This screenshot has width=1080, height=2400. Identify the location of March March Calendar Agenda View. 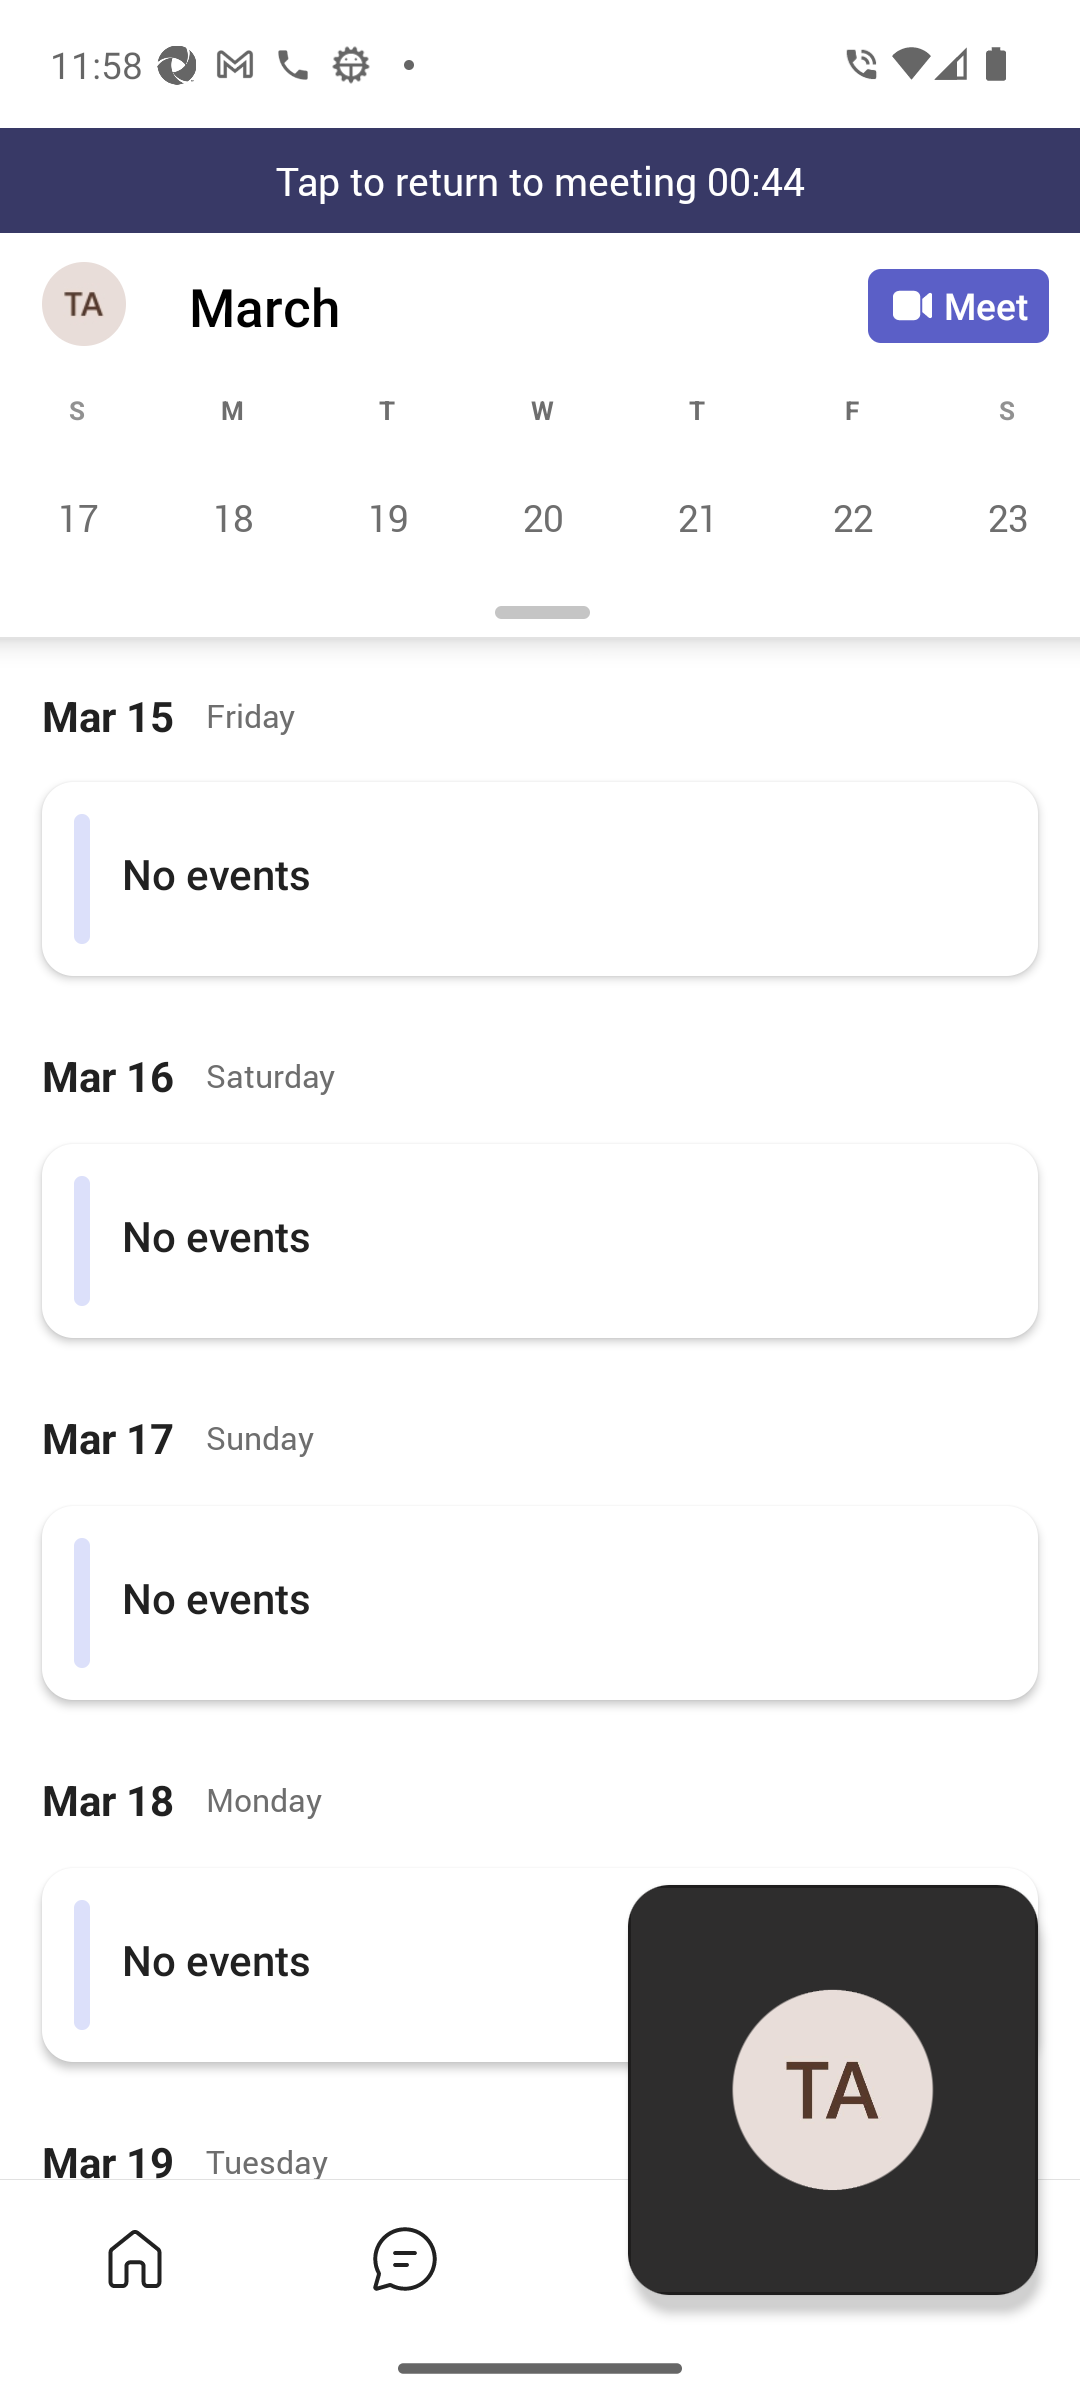
(528, 306).